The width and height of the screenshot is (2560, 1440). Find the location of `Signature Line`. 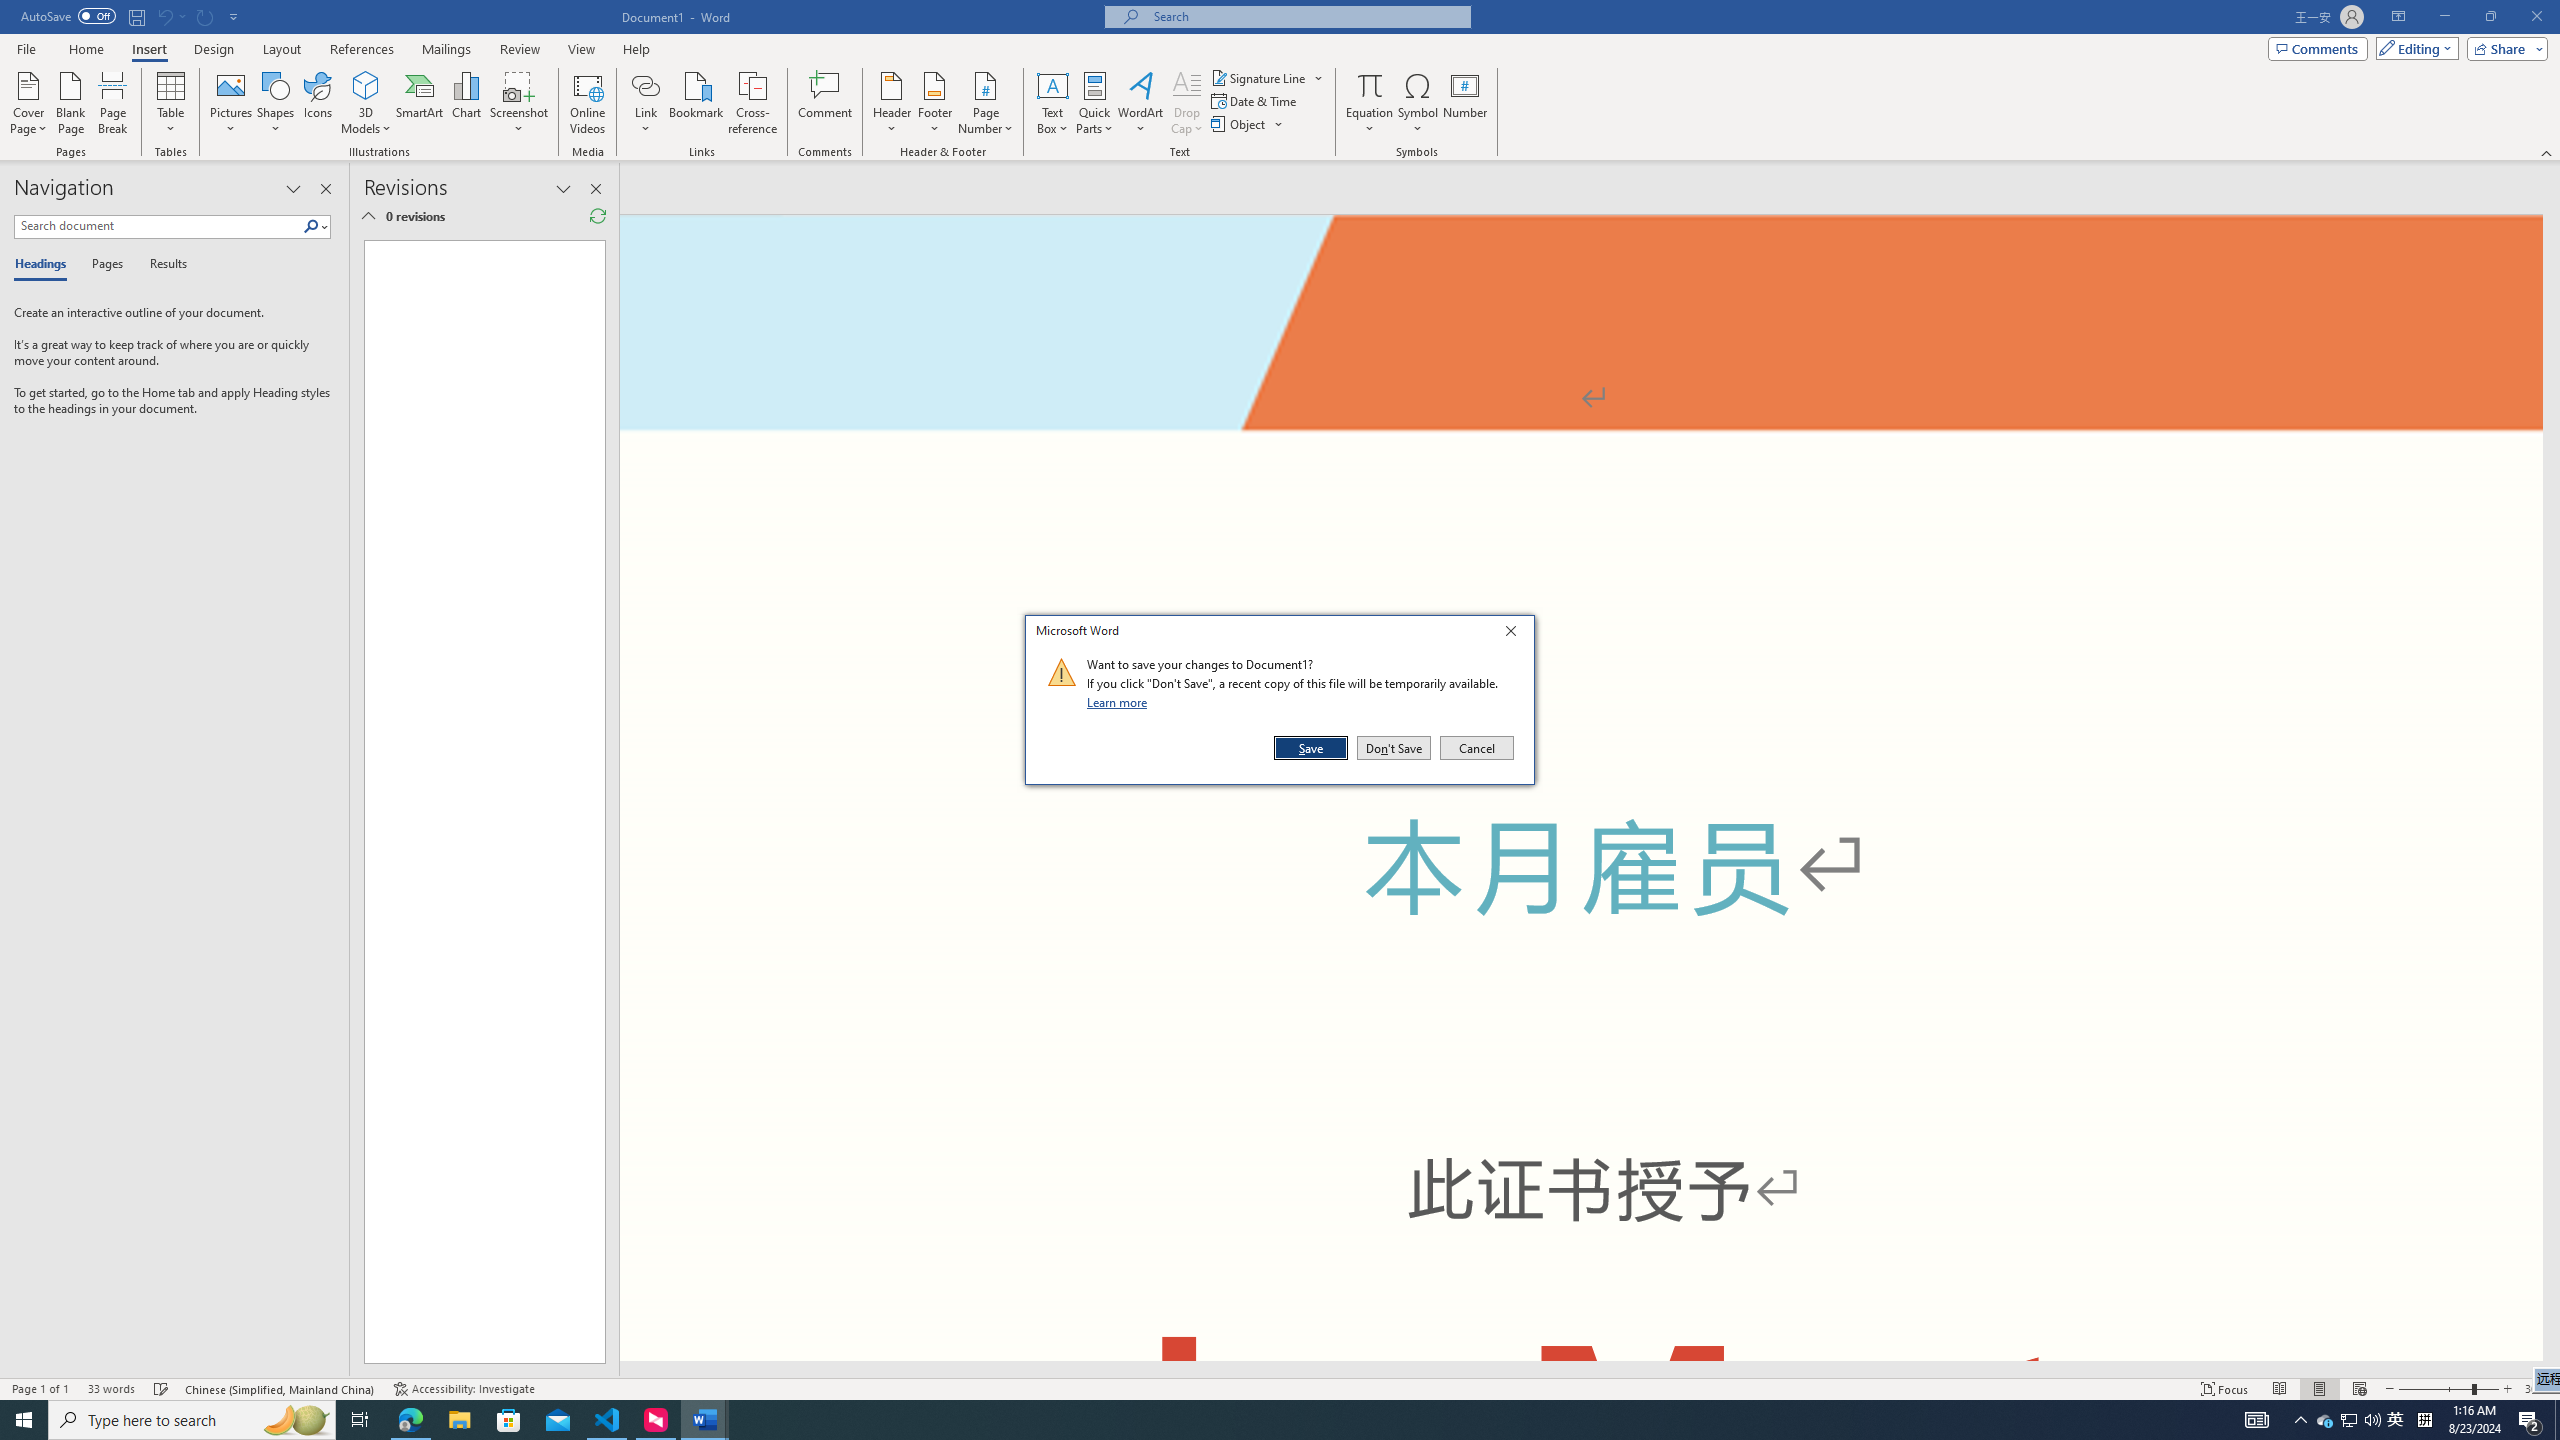

Signature Line is located at coordinates (1268, 78).